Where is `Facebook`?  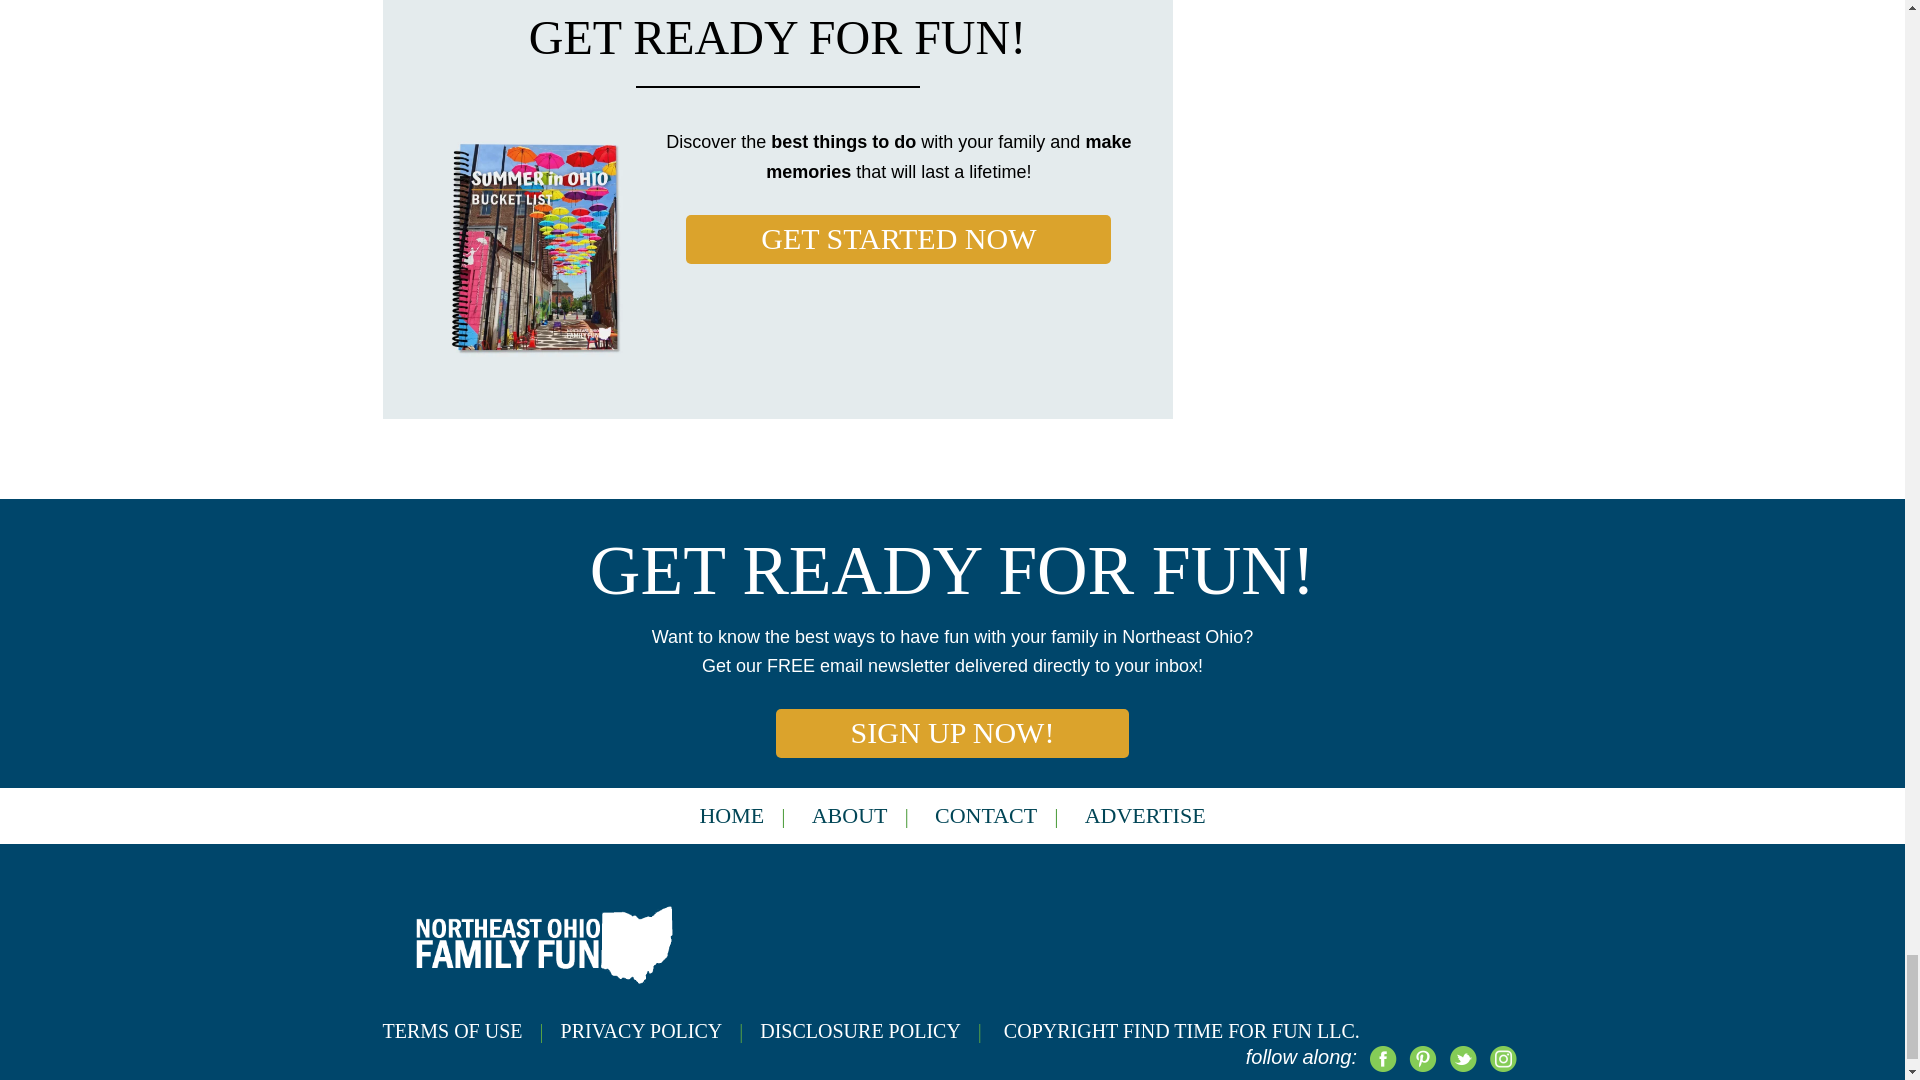
Facebook is located at coordinates (1381, 1057).